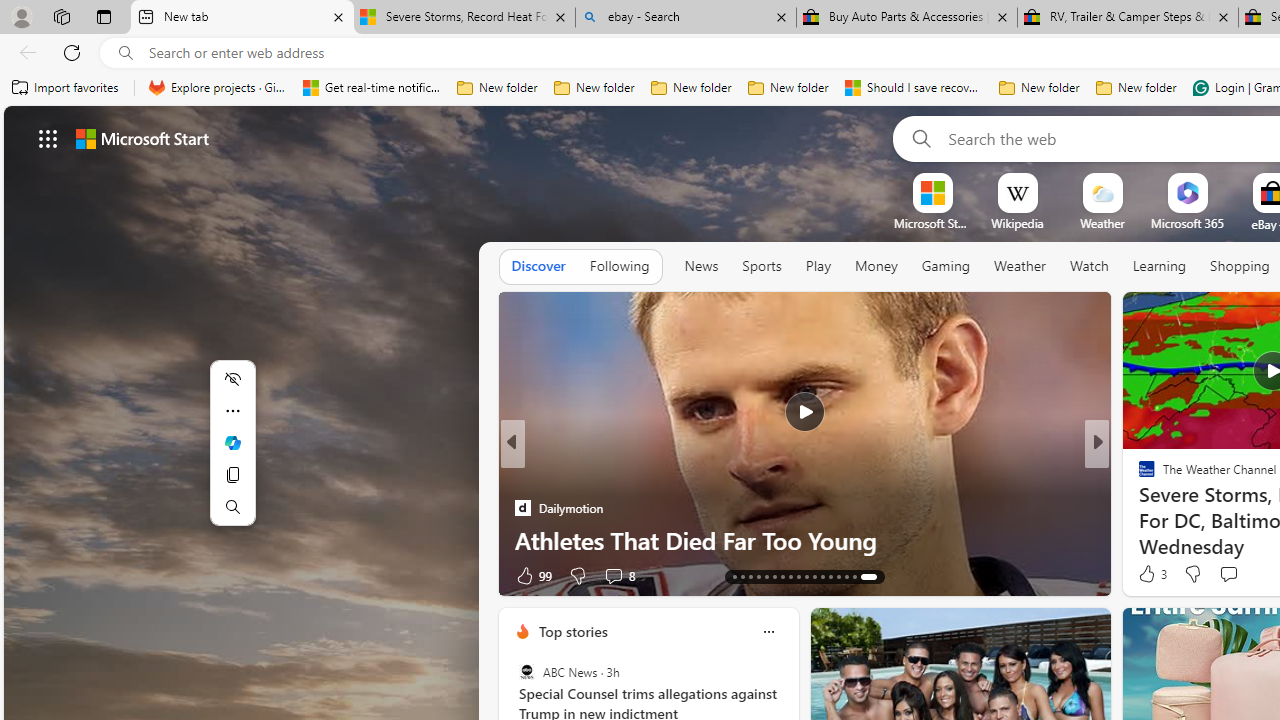 Image resolution: width=1280 pixels, height=720 pixels. I want to click on RV, Trailer & Camper Steps & Ladders for sale | eBay, so click(1127, 18).